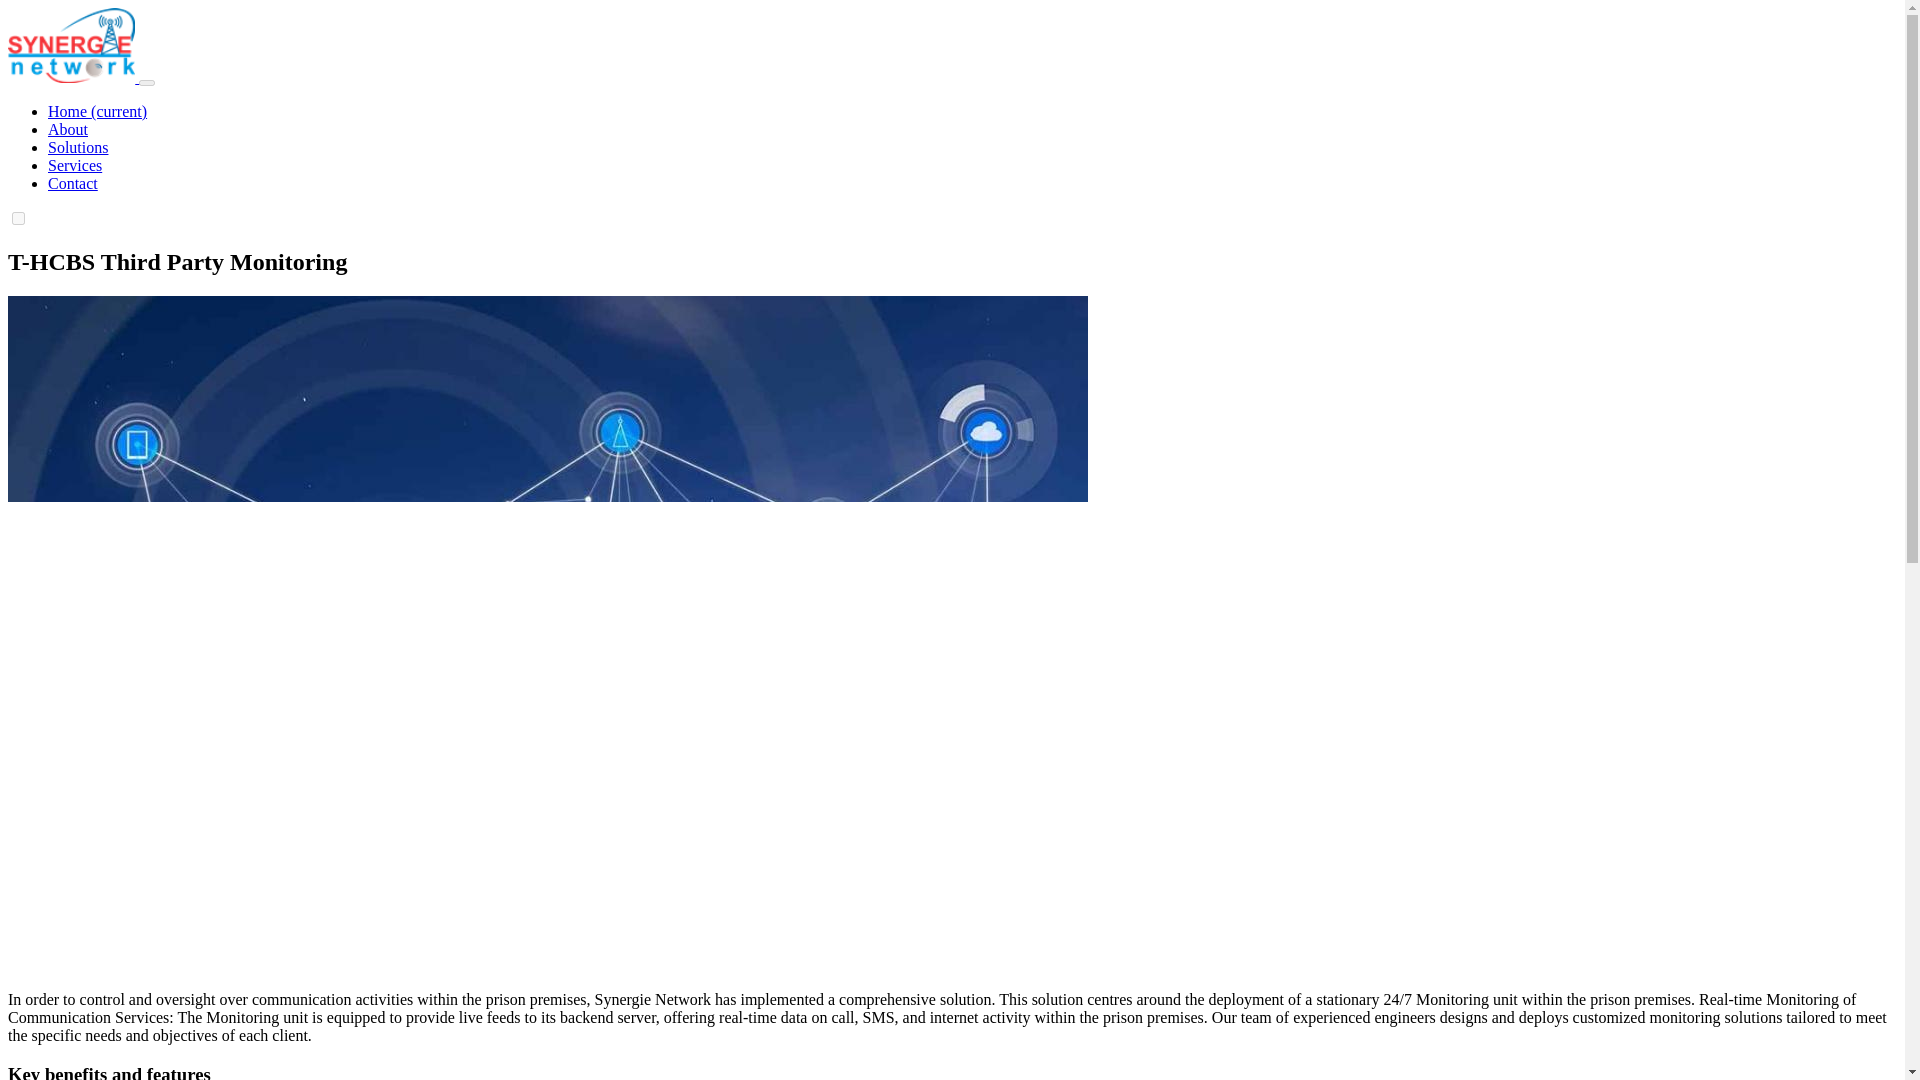 Image resolution: width=1920 pixels, height=1080 pixels. I want to click on Solutions, so click(78, 147).